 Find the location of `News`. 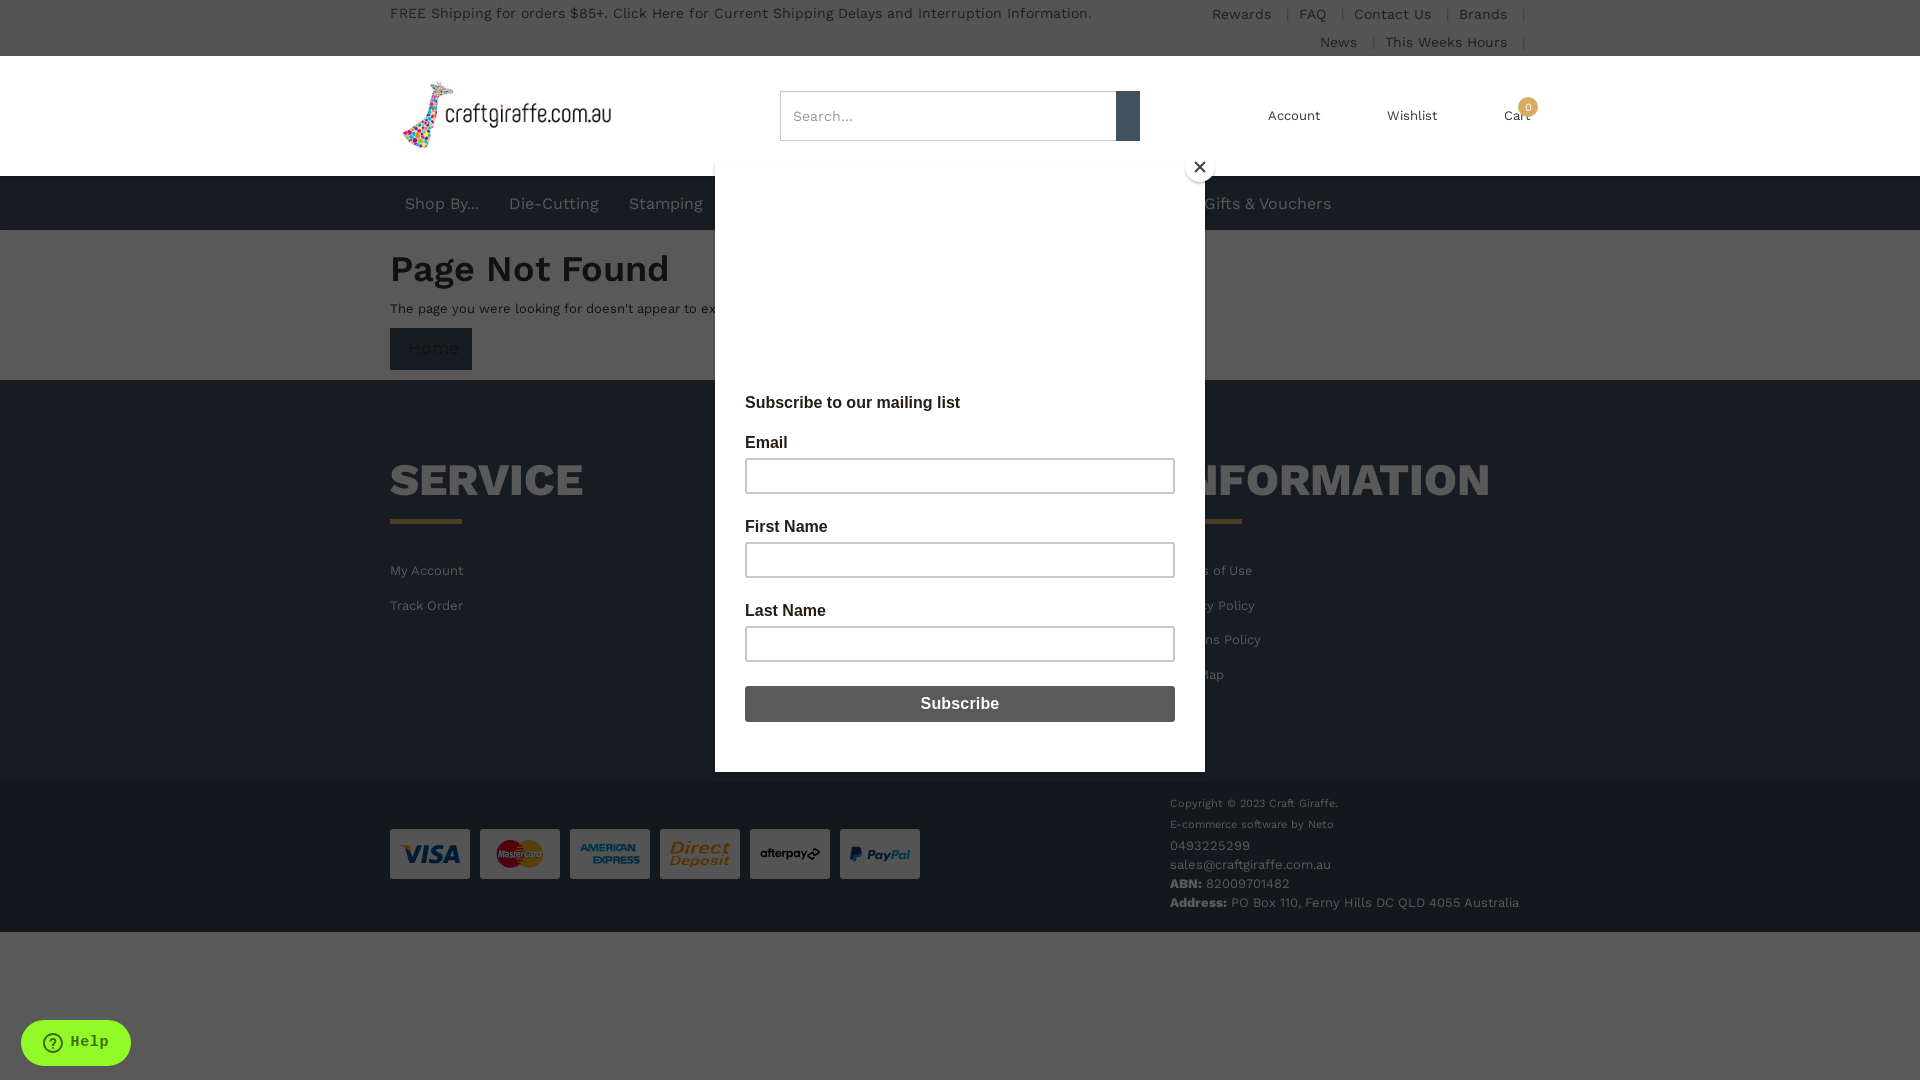

News is located at coordinates (1341, 42).